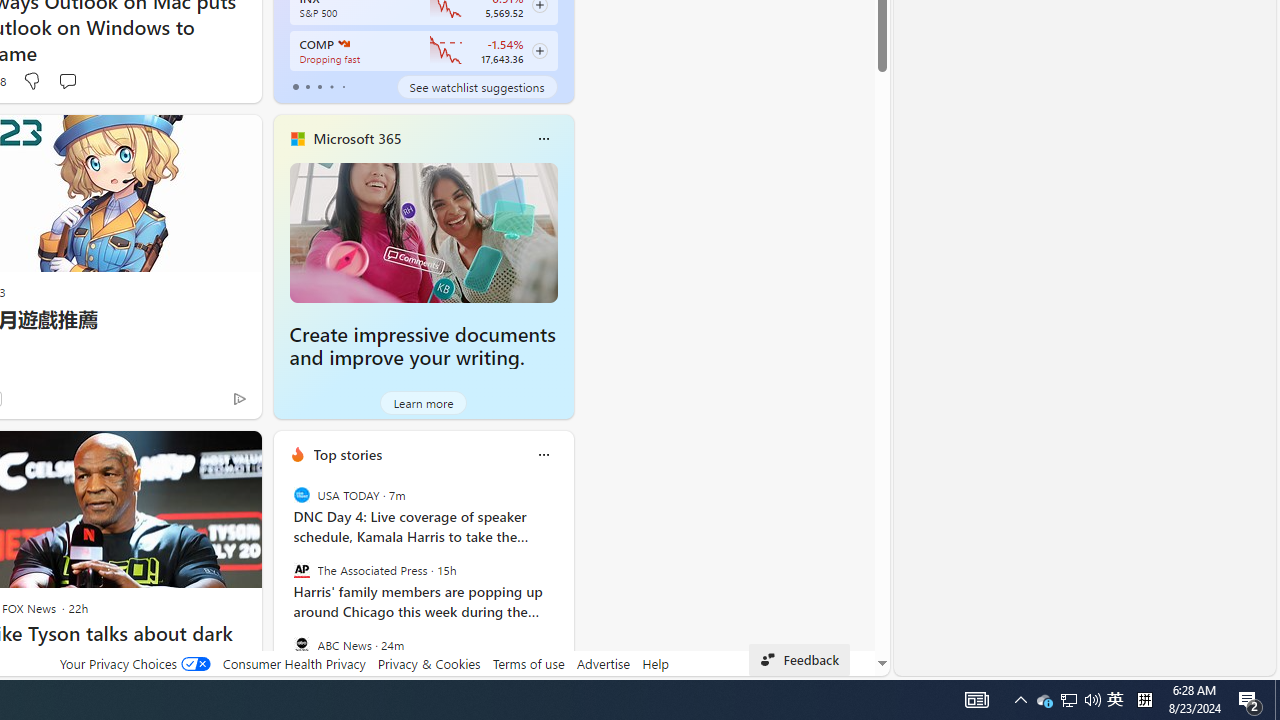 The height and width of the screenshot is (720, 1280). Describe the element at coordinates (30, 80) in the screenshot. I see `Dislike` at that location.